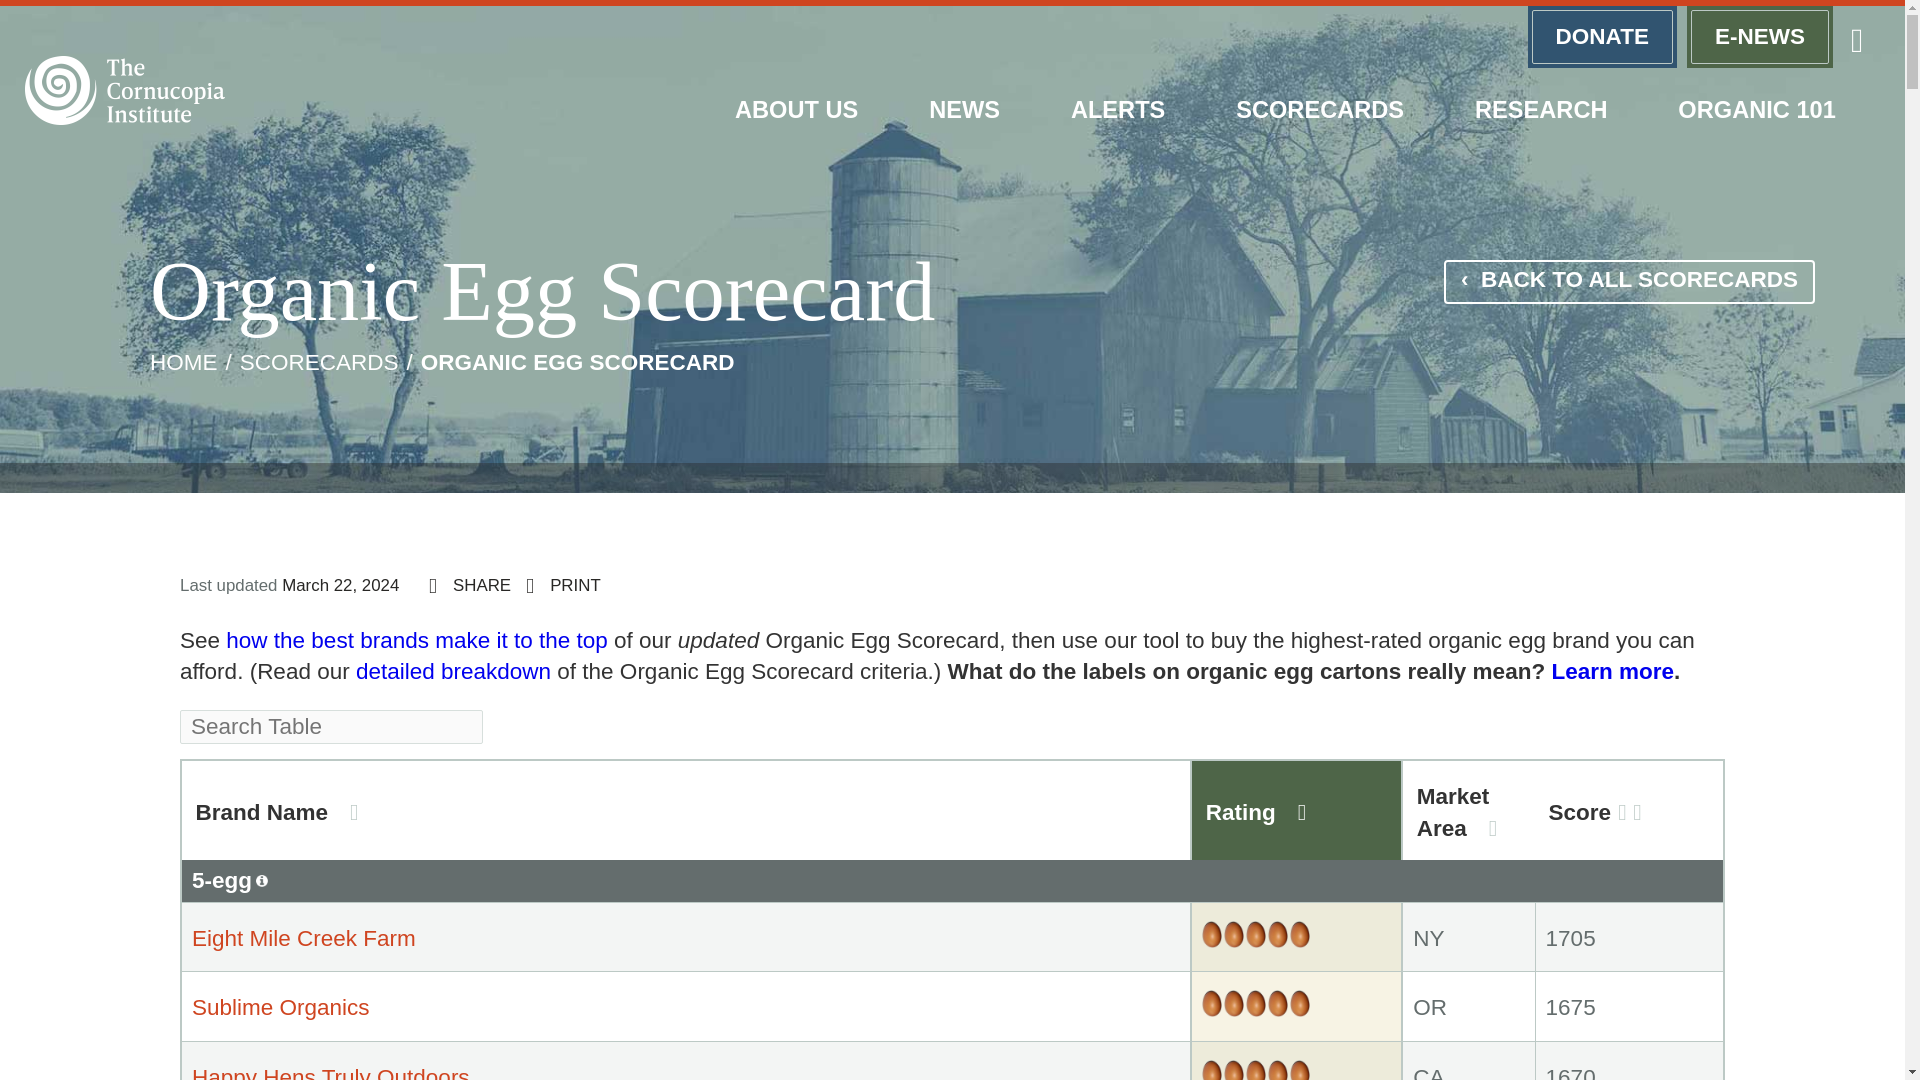 This screenshot has width=1920, height=1080. What do you see at coordinates (1117, 110) in the screenshot?
I see `ALERTS` at bounding box center [1117, 110].